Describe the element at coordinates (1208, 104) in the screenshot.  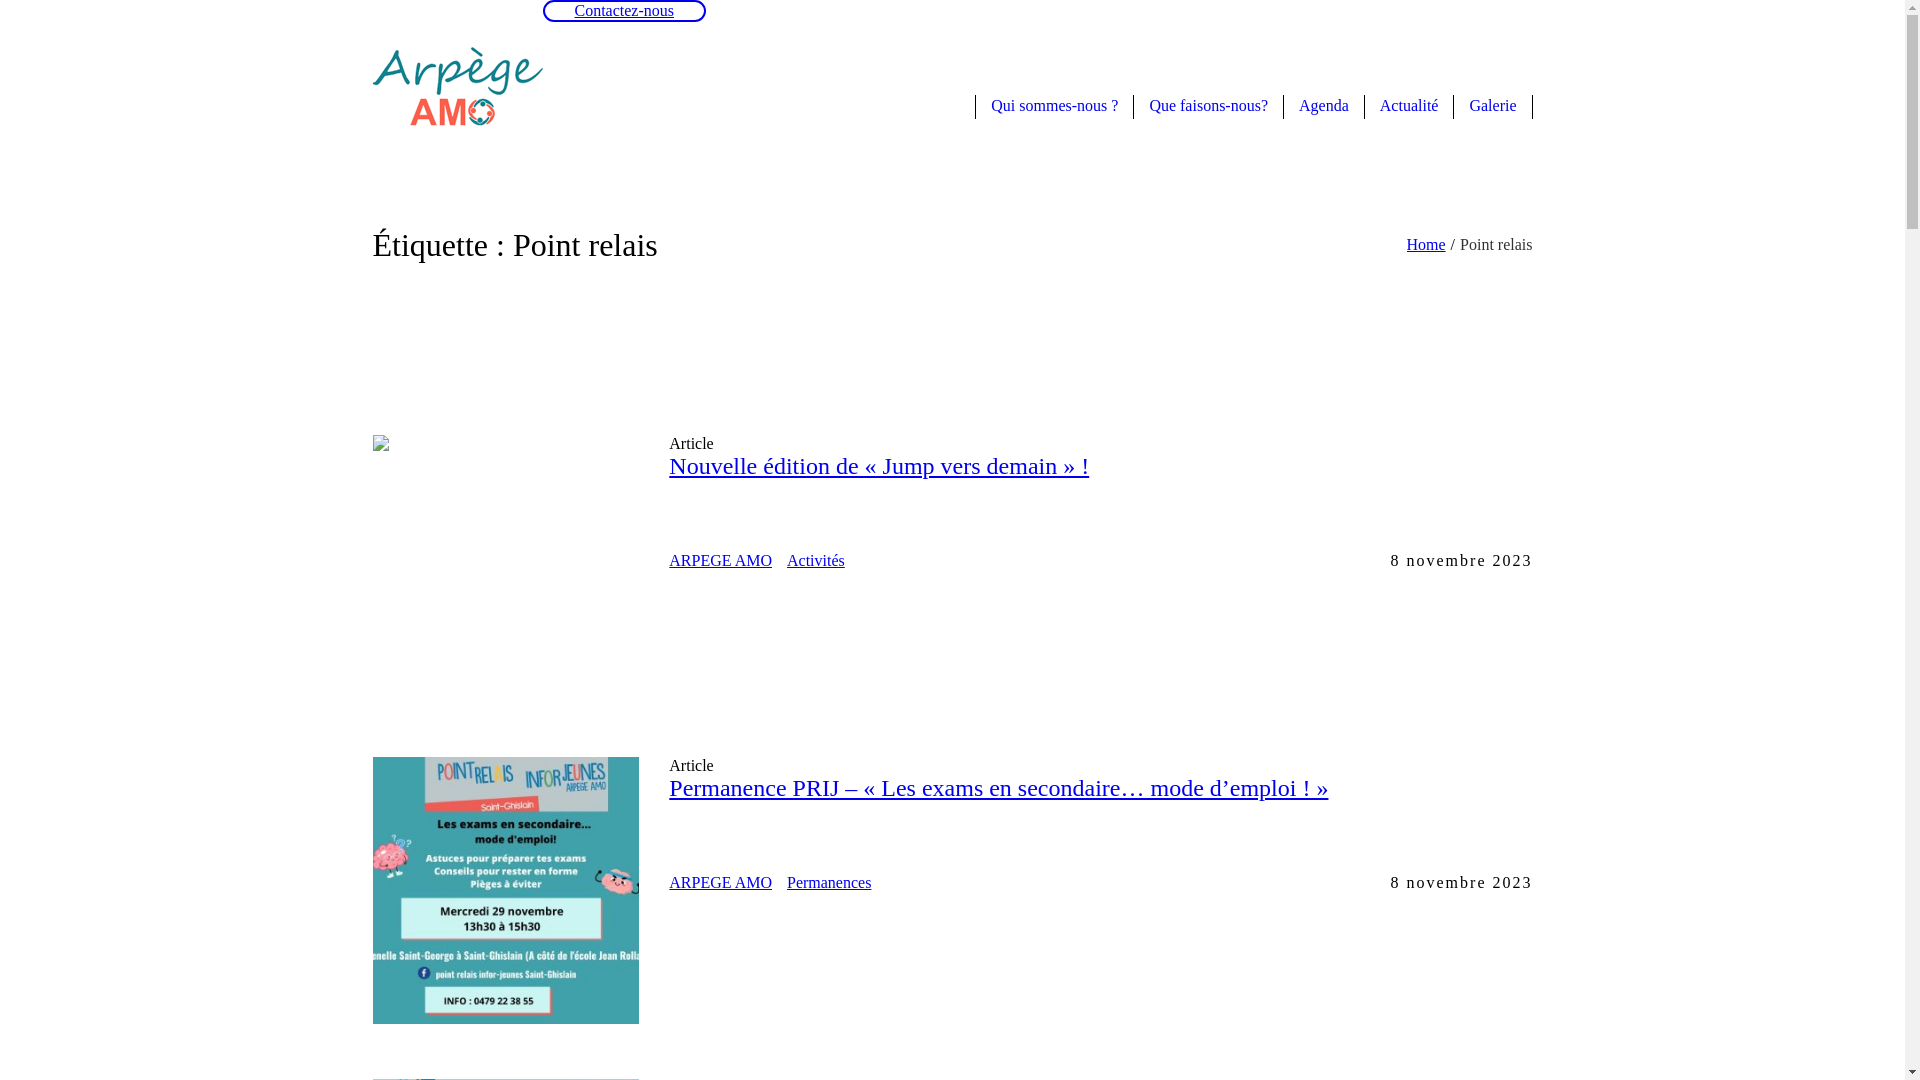
I see `Que faisons-nous?` at that location.